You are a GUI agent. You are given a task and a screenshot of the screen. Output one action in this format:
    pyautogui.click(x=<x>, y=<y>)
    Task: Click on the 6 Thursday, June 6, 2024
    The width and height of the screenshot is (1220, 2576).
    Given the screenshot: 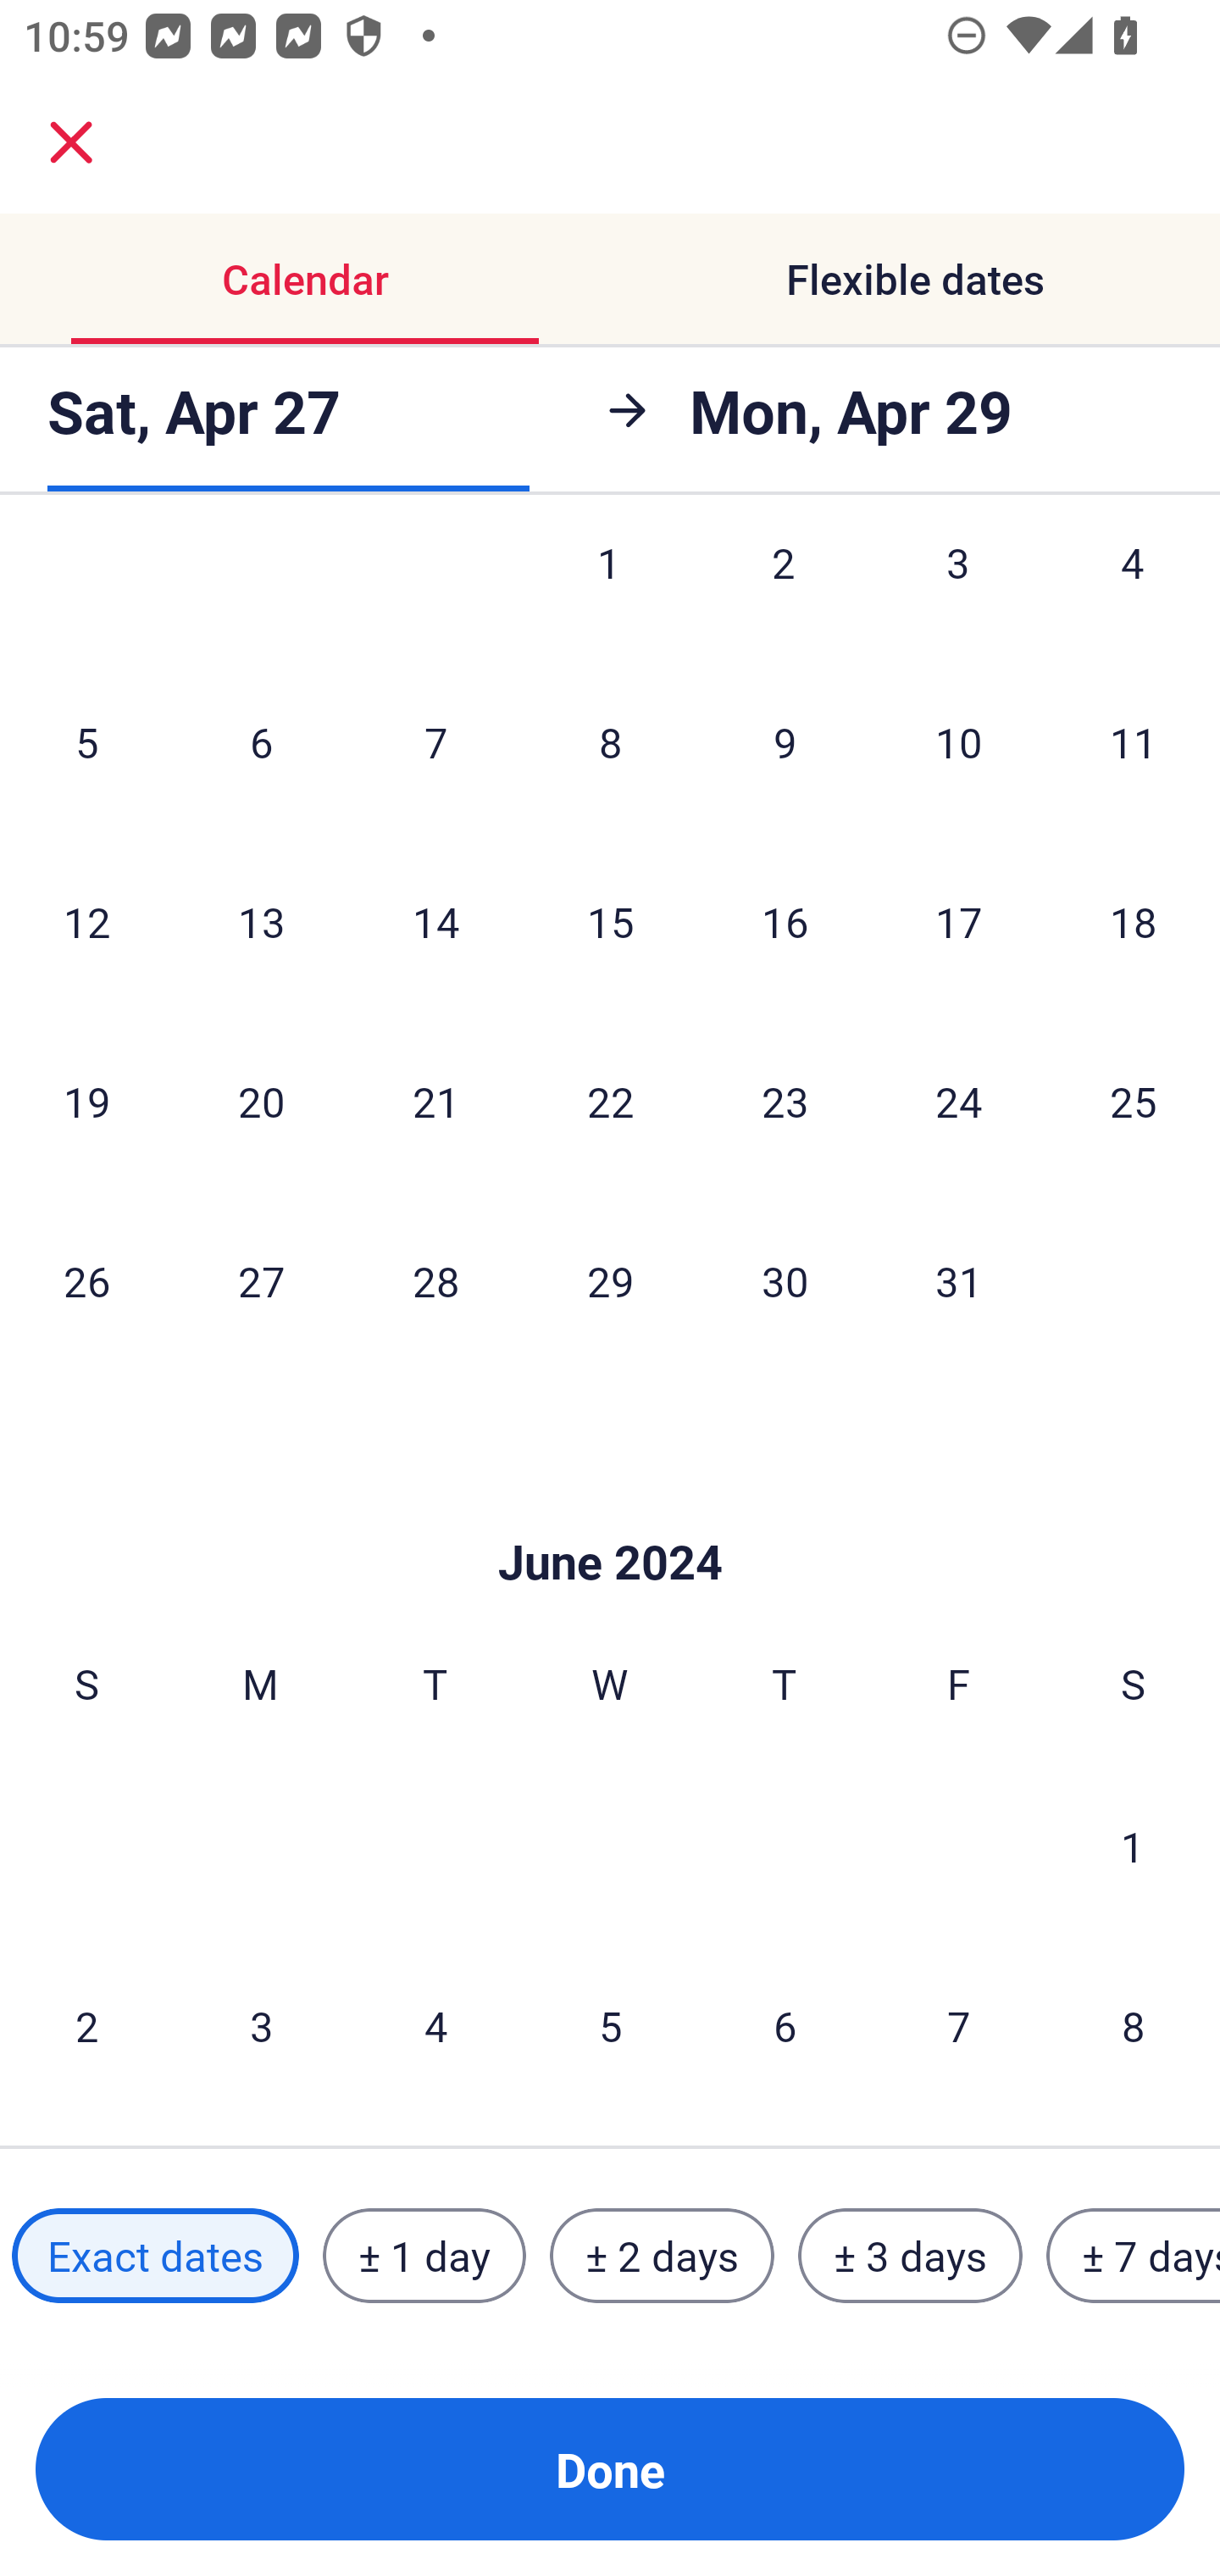 What is the action you would take?
    pyautogui.click(x=785, y=2025)
    